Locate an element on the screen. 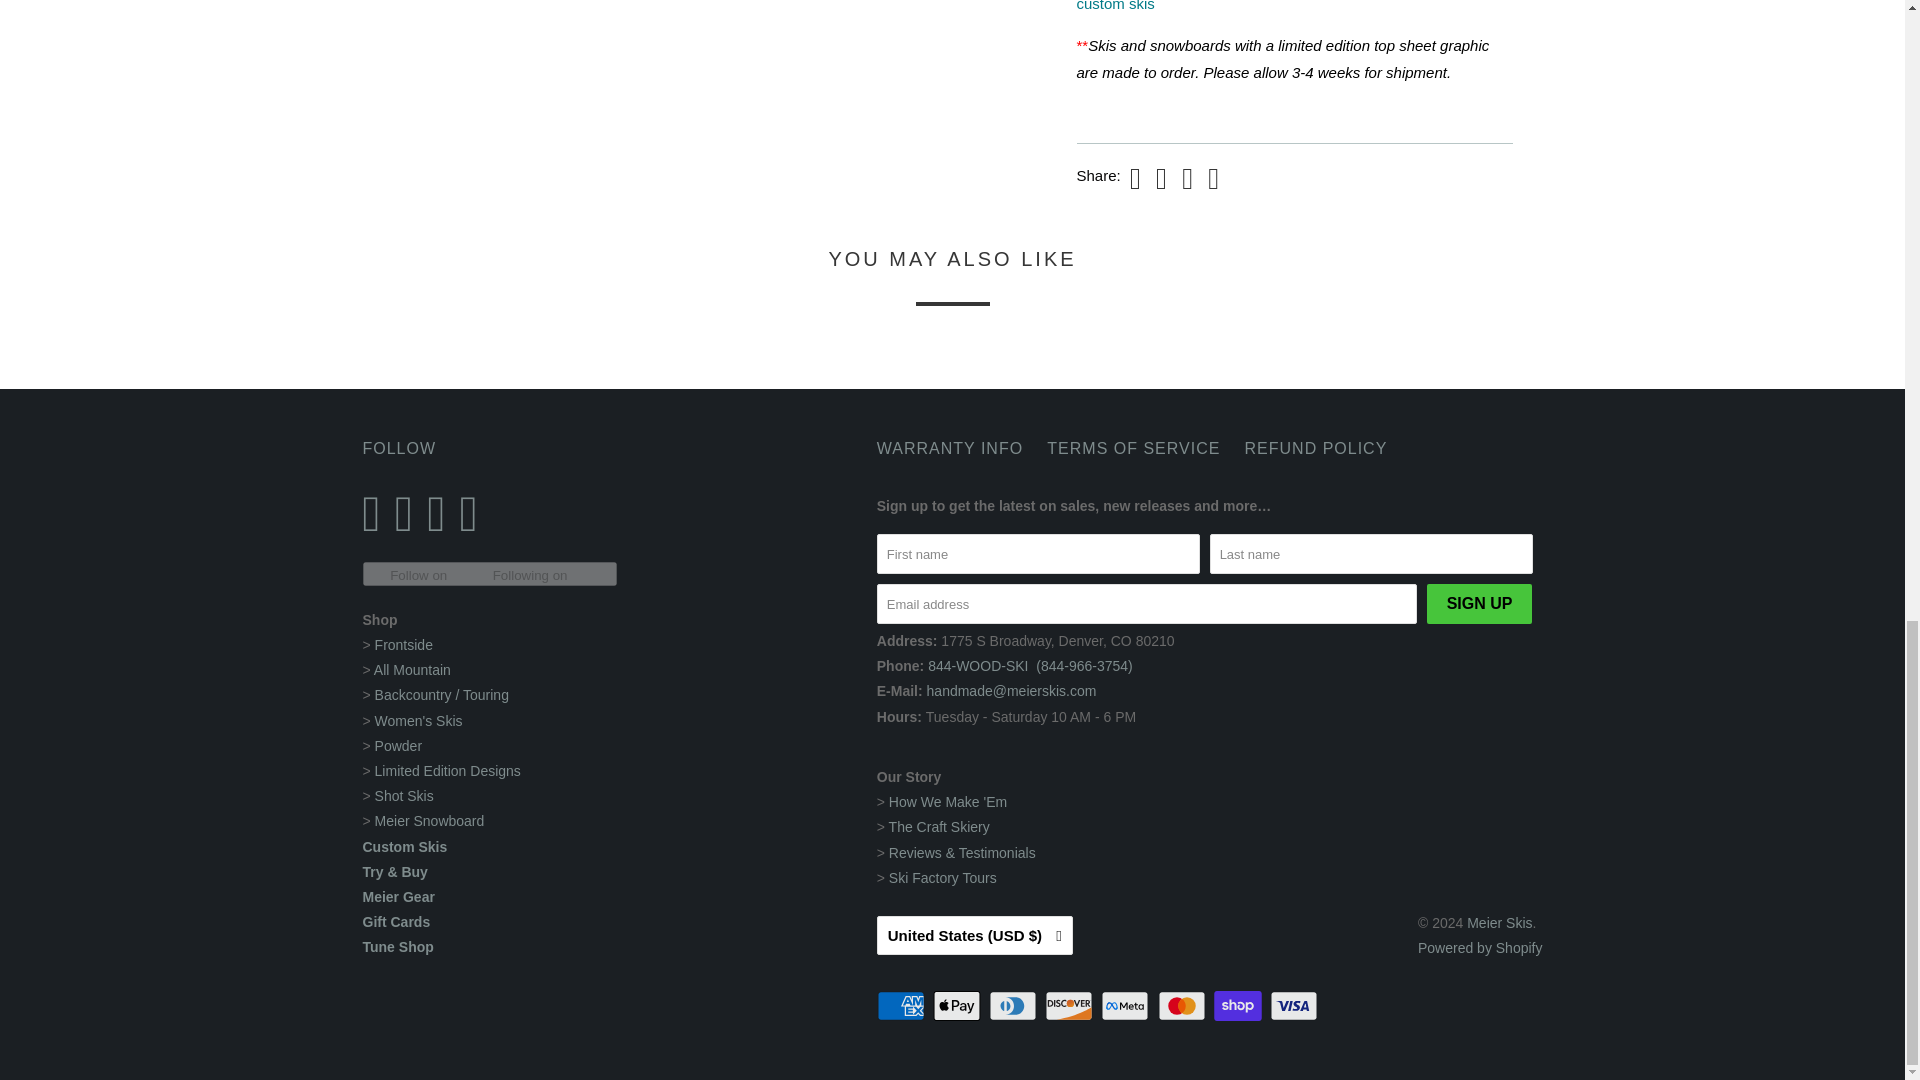  Frenchty artist custom skis is located at coordinates (1270, 6).